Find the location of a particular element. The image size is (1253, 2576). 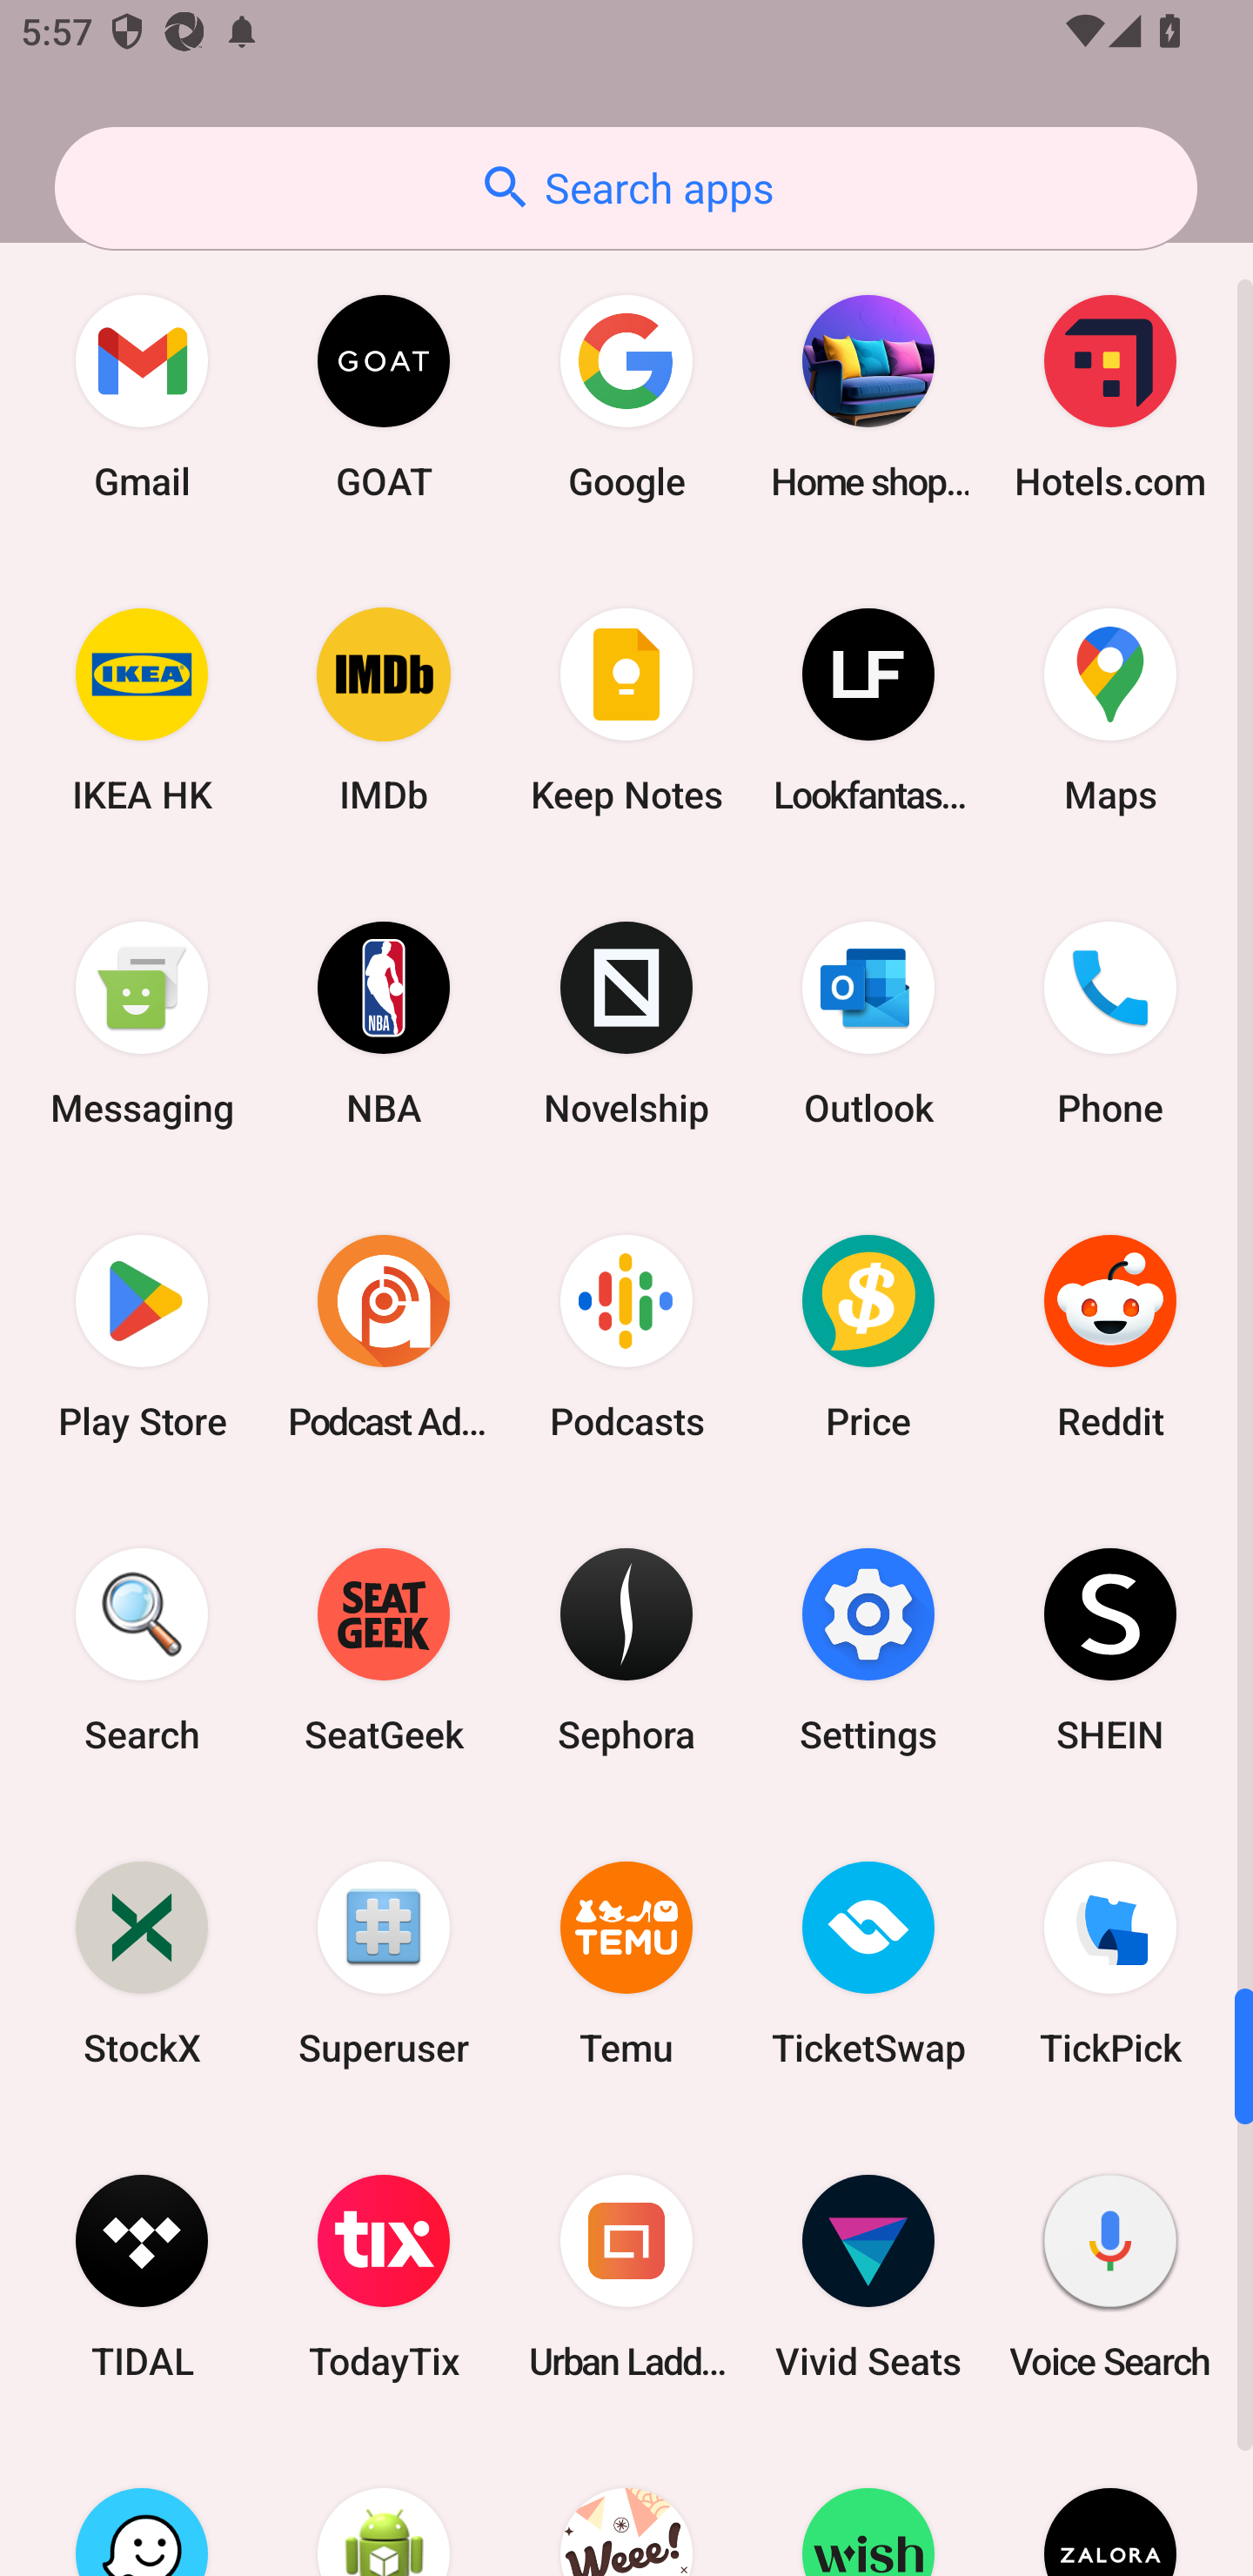

Phone is located at coordinates (1110, 1022).